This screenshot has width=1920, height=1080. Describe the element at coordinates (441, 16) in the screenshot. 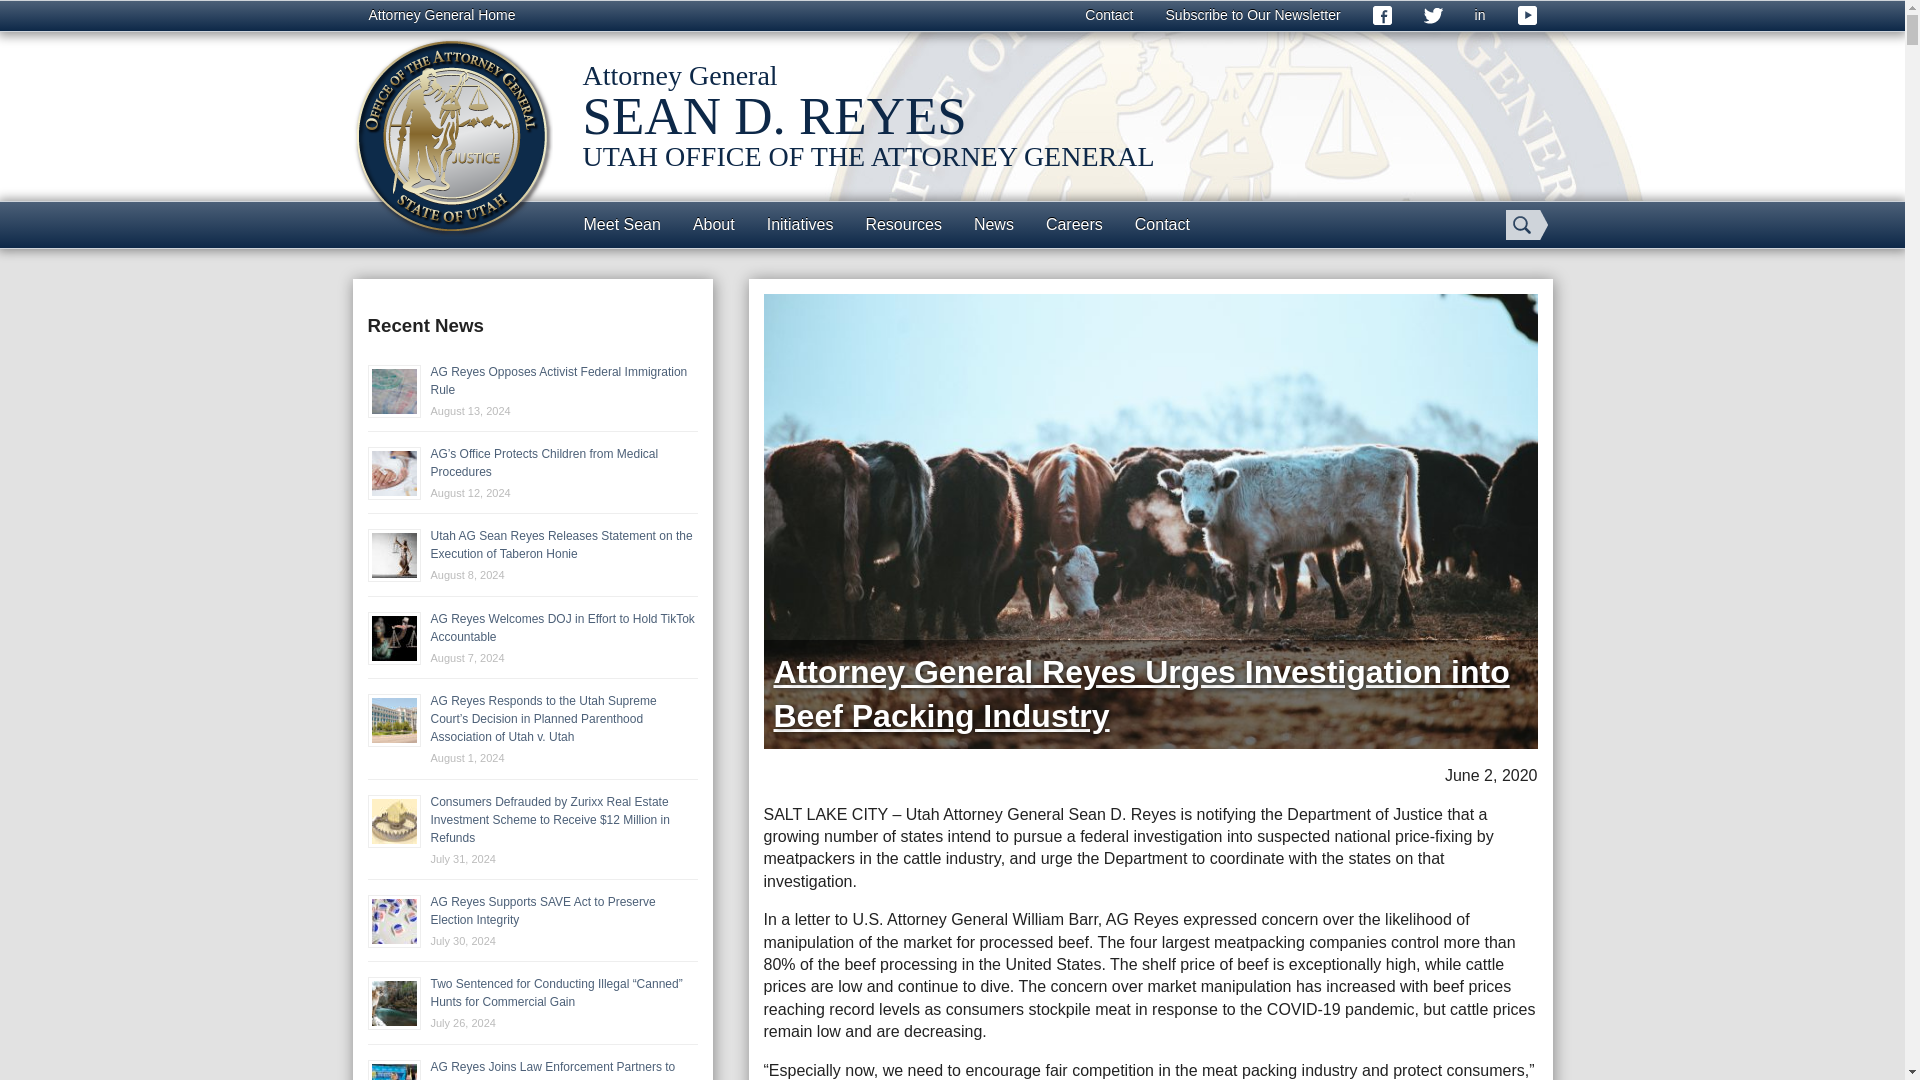

I see `Attorney General Home` at that location.